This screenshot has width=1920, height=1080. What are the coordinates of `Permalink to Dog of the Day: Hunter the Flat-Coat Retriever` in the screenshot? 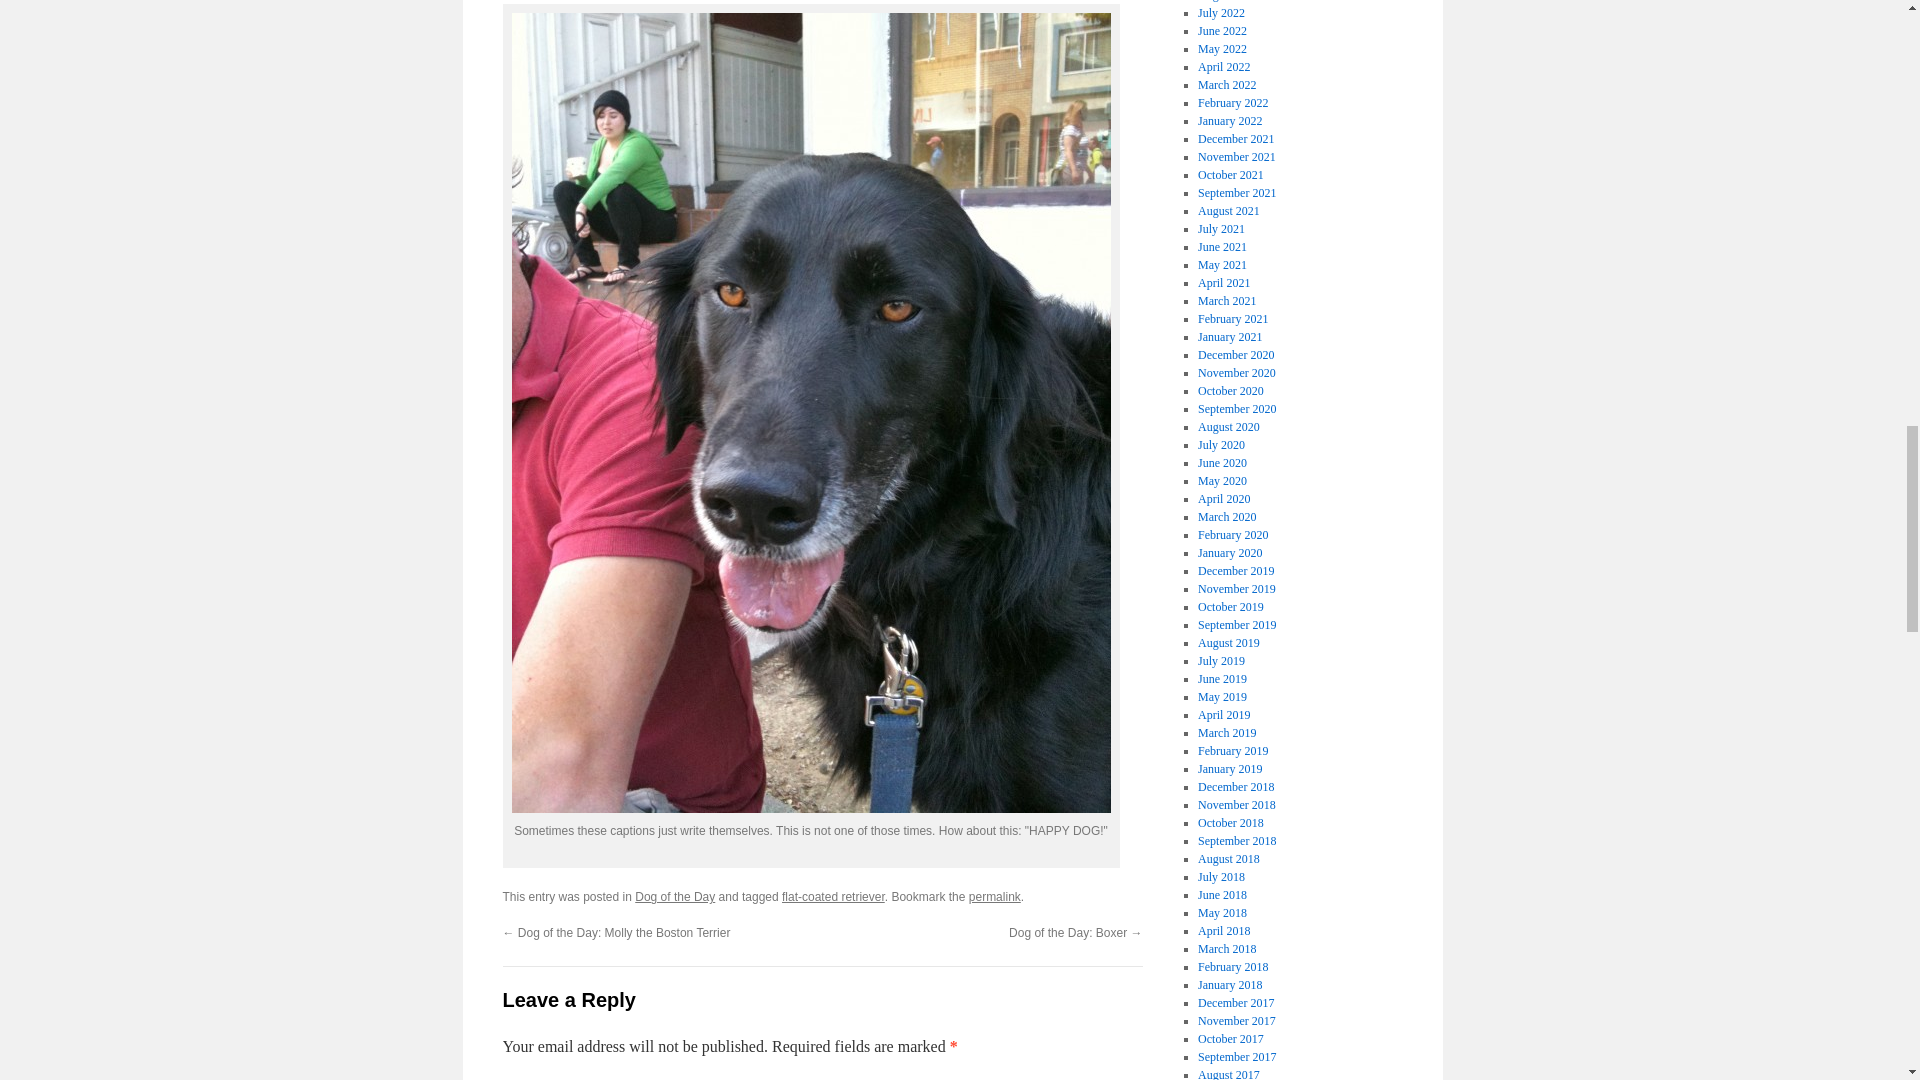 It's located at (995, 896).